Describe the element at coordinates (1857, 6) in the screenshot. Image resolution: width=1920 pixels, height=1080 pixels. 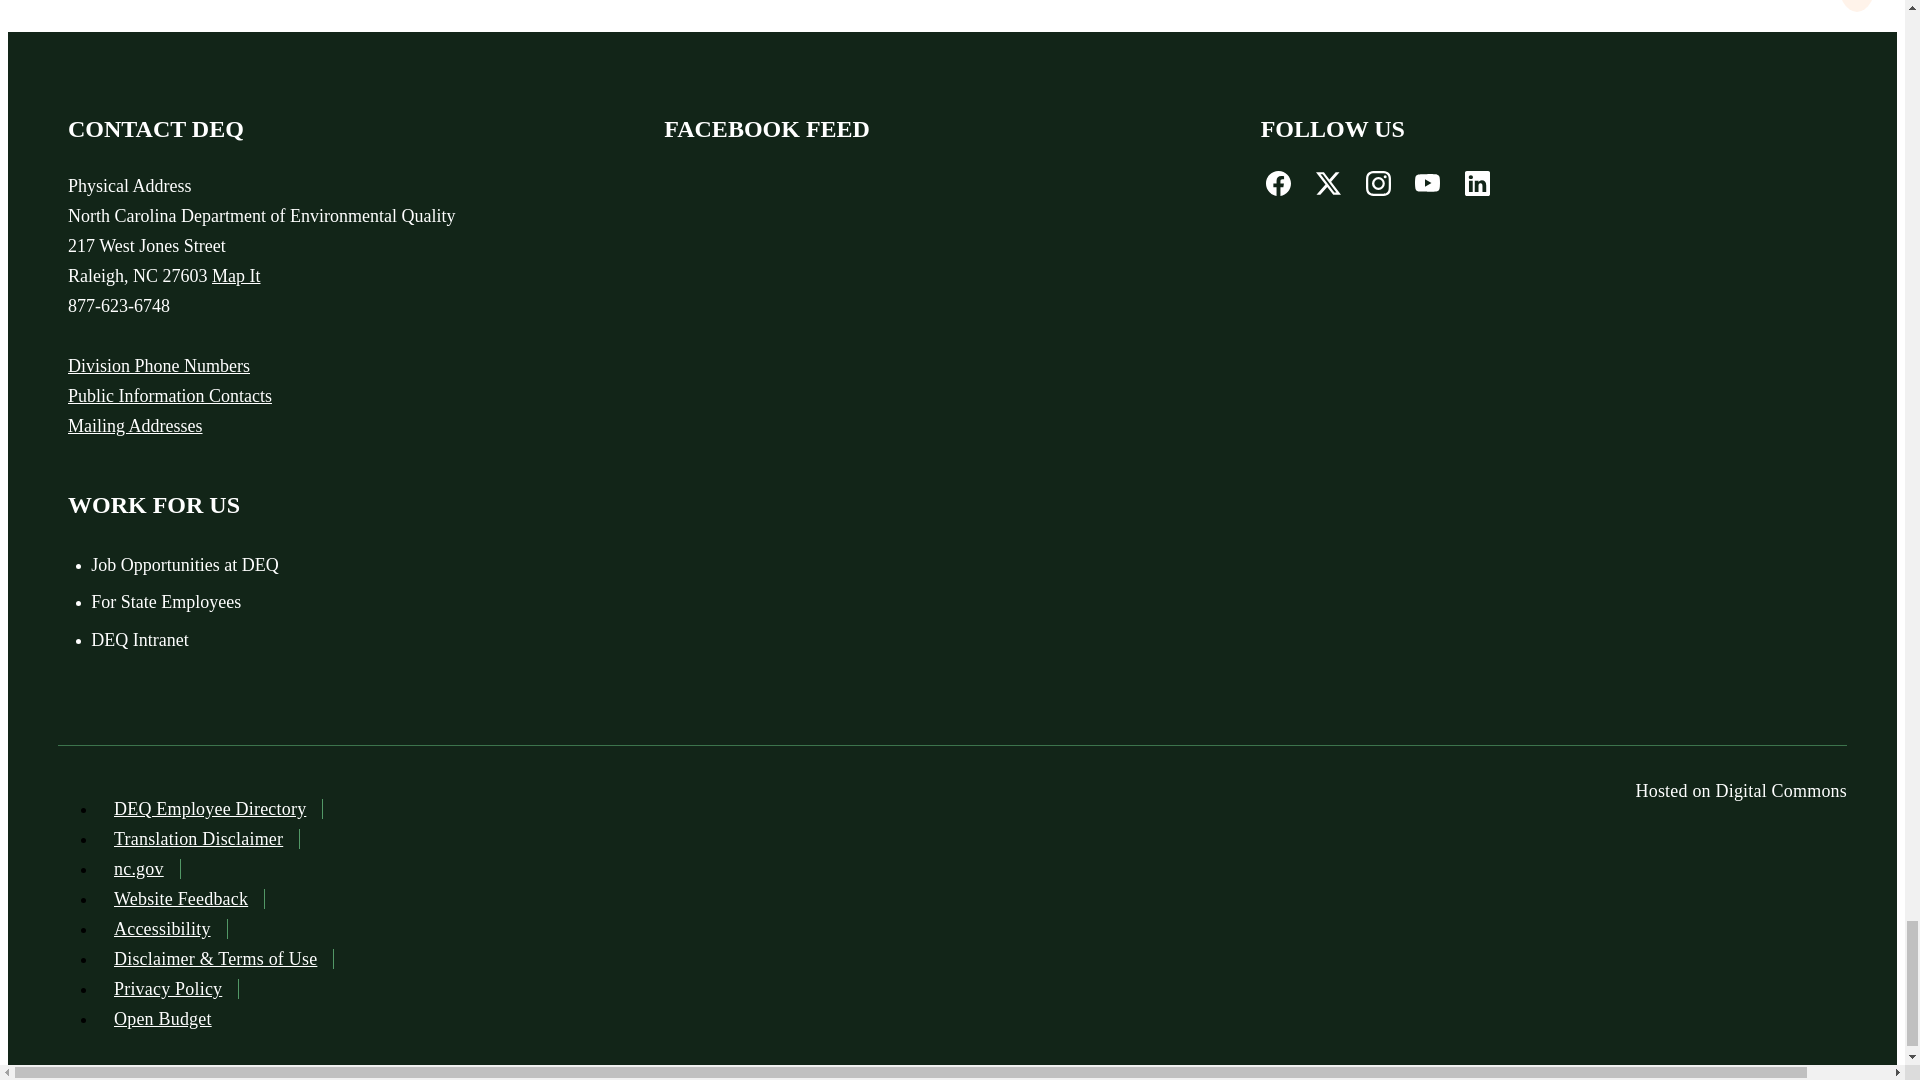
I see `Back to top` at that location.